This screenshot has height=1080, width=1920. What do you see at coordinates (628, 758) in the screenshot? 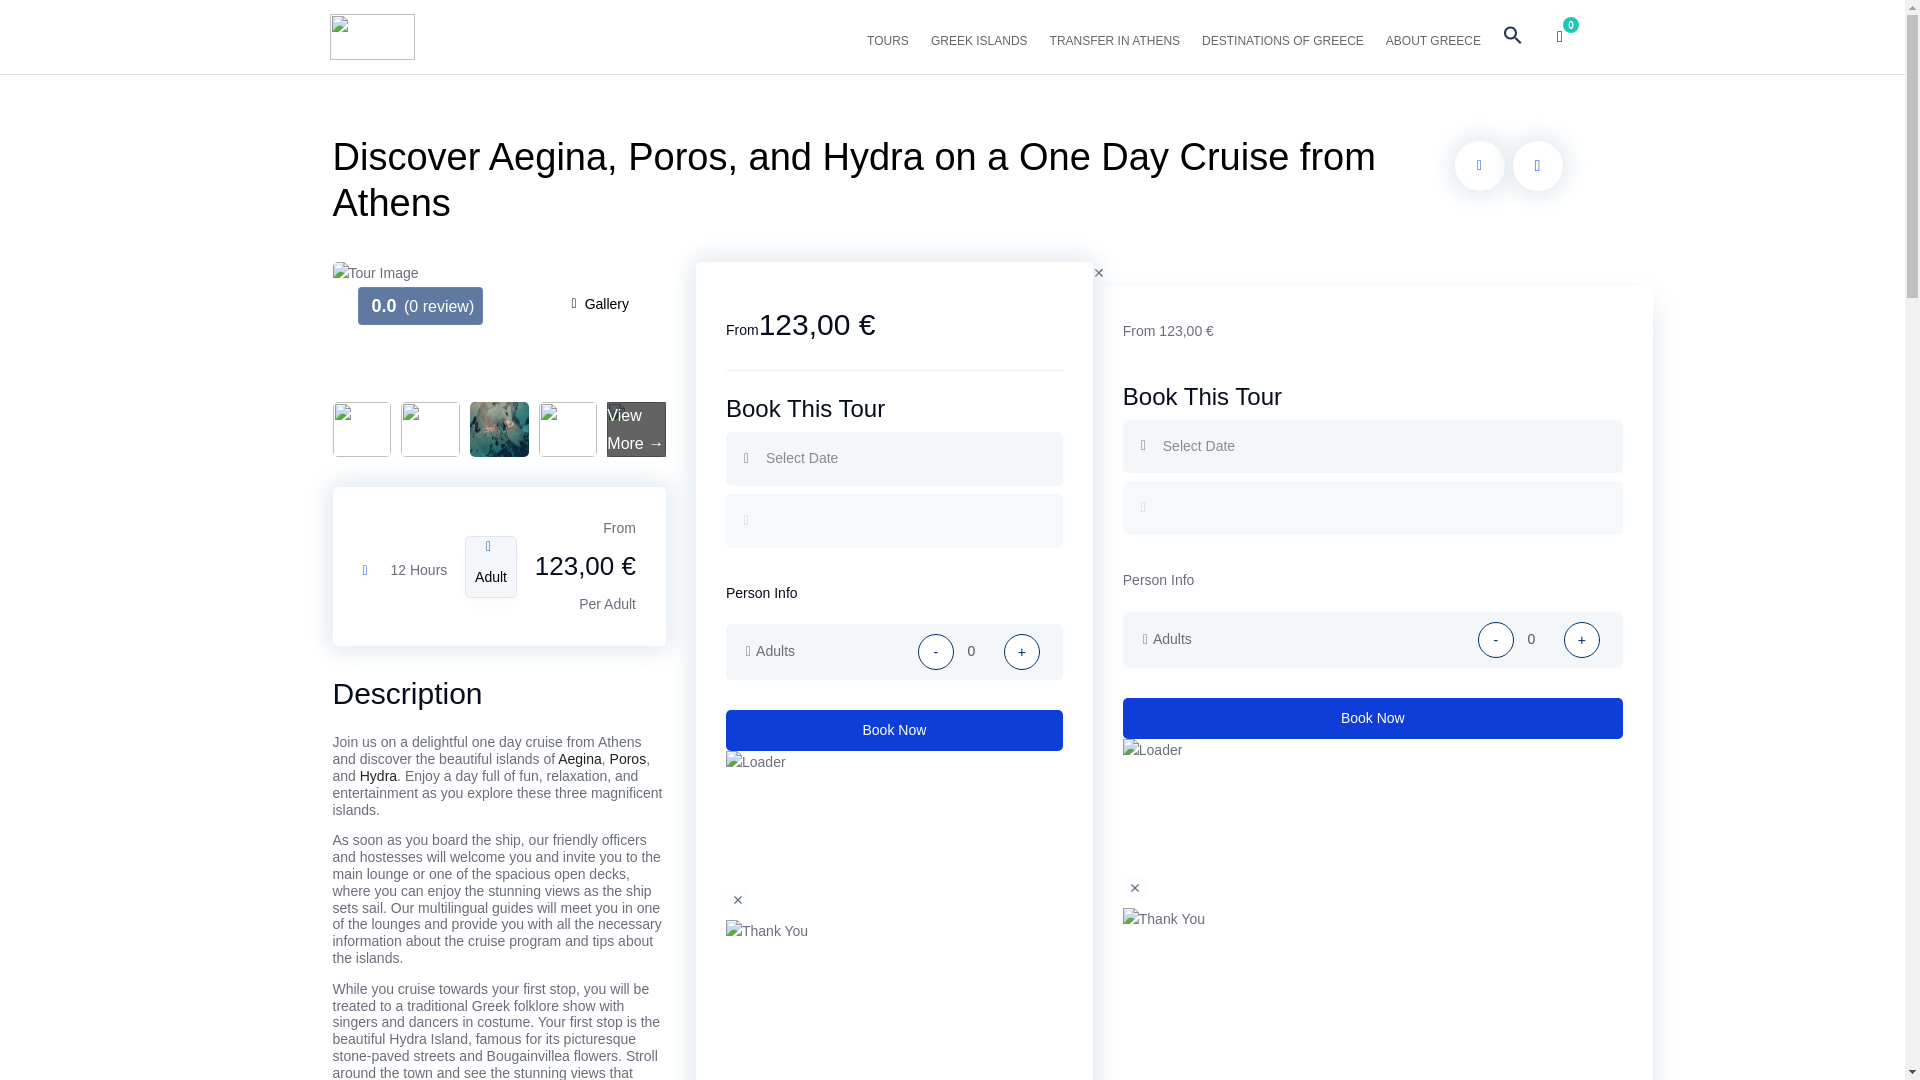
I see `Poros Wikipedia` at bounding box center [628, 758].